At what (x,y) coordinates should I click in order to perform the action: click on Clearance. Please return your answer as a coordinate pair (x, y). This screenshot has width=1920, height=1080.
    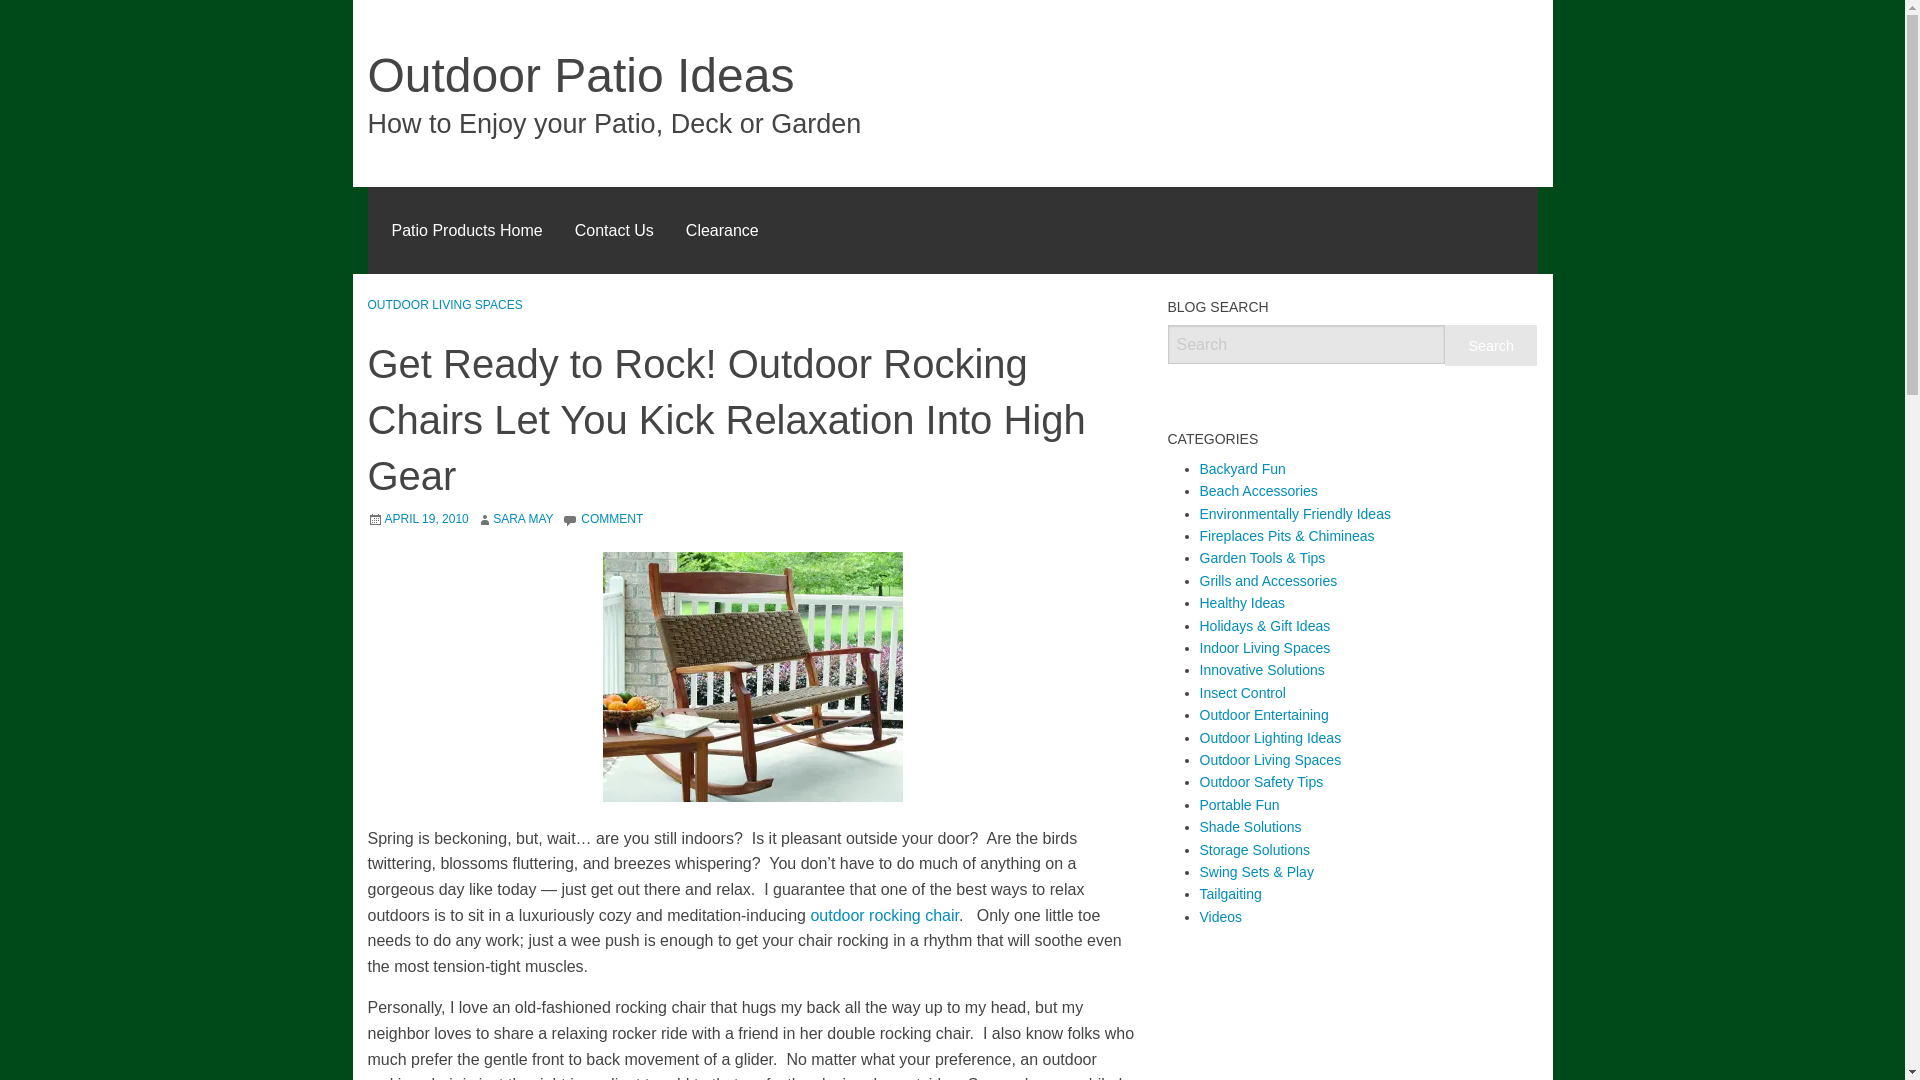
    Looking at the image, I should click on (722, 230).